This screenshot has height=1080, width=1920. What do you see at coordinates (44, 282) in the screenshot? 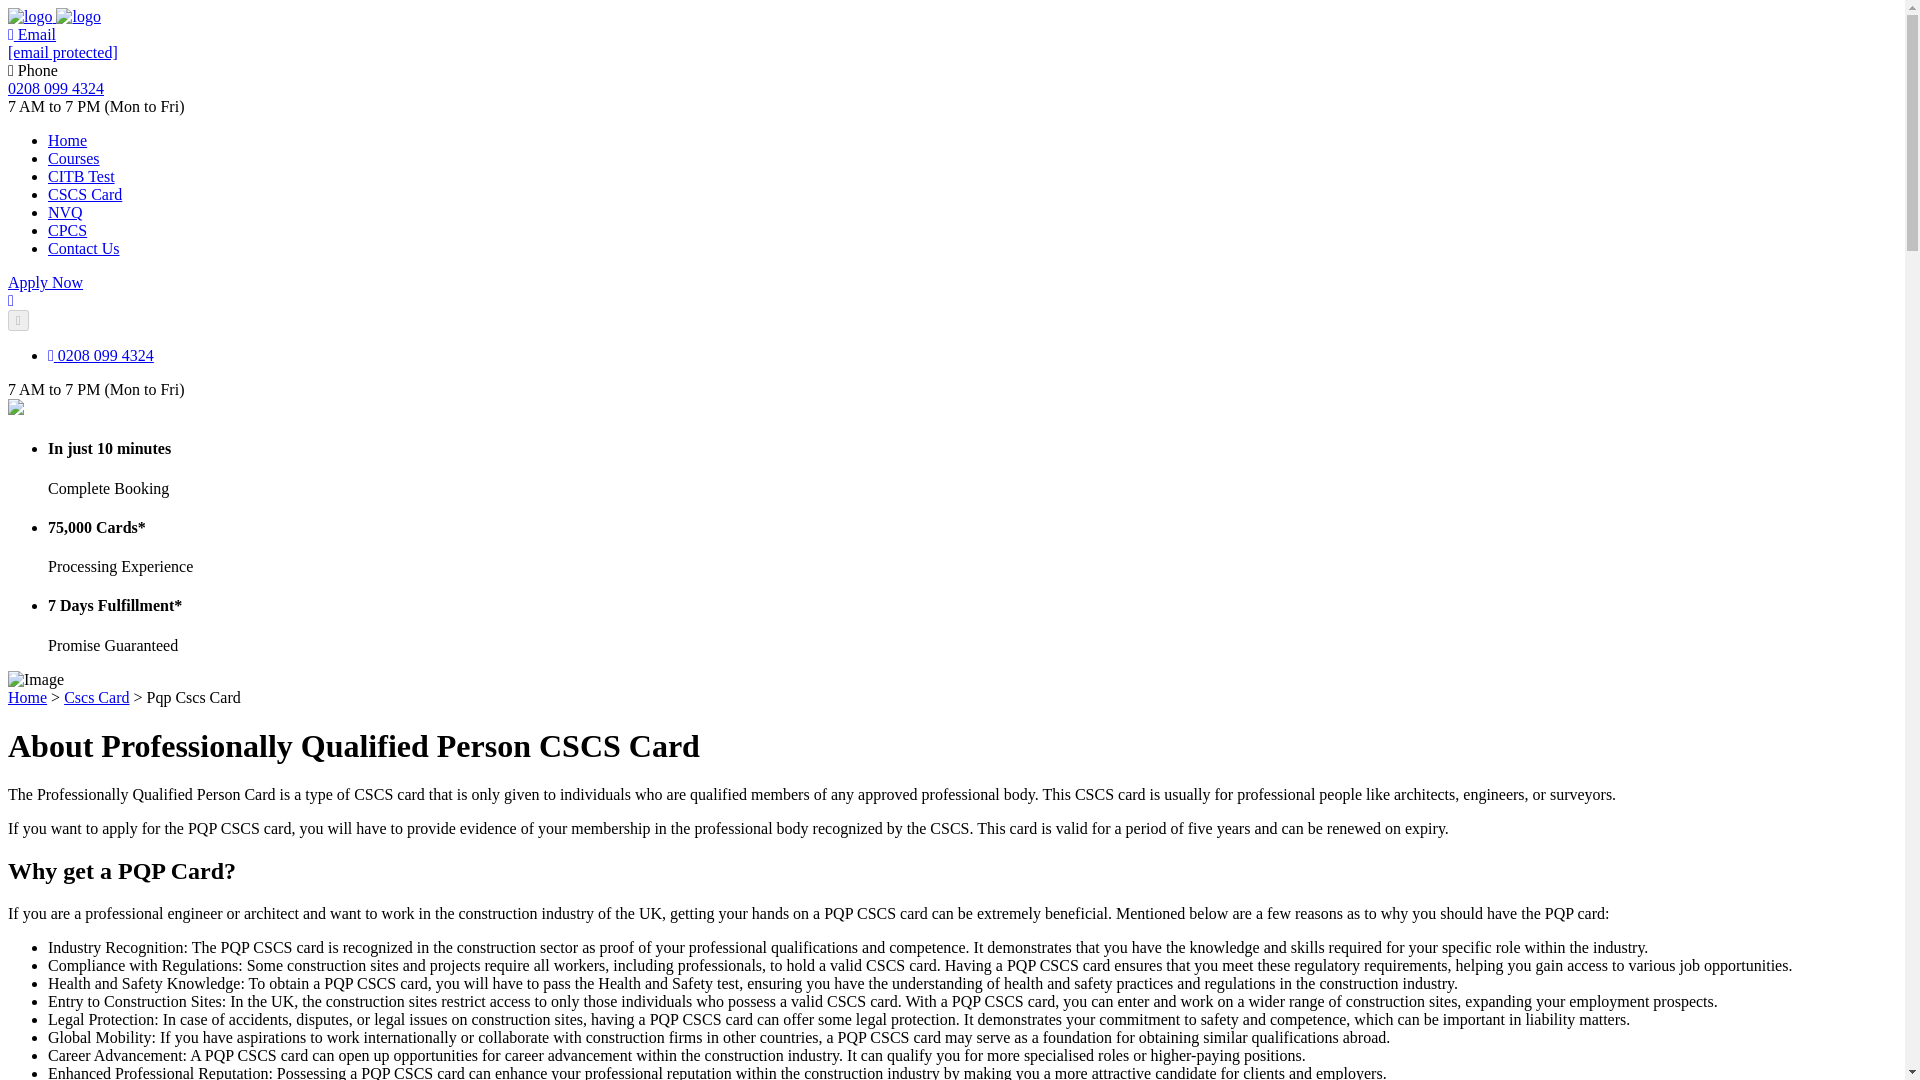
I see `Apply Now` at bounding box center [44, 282].